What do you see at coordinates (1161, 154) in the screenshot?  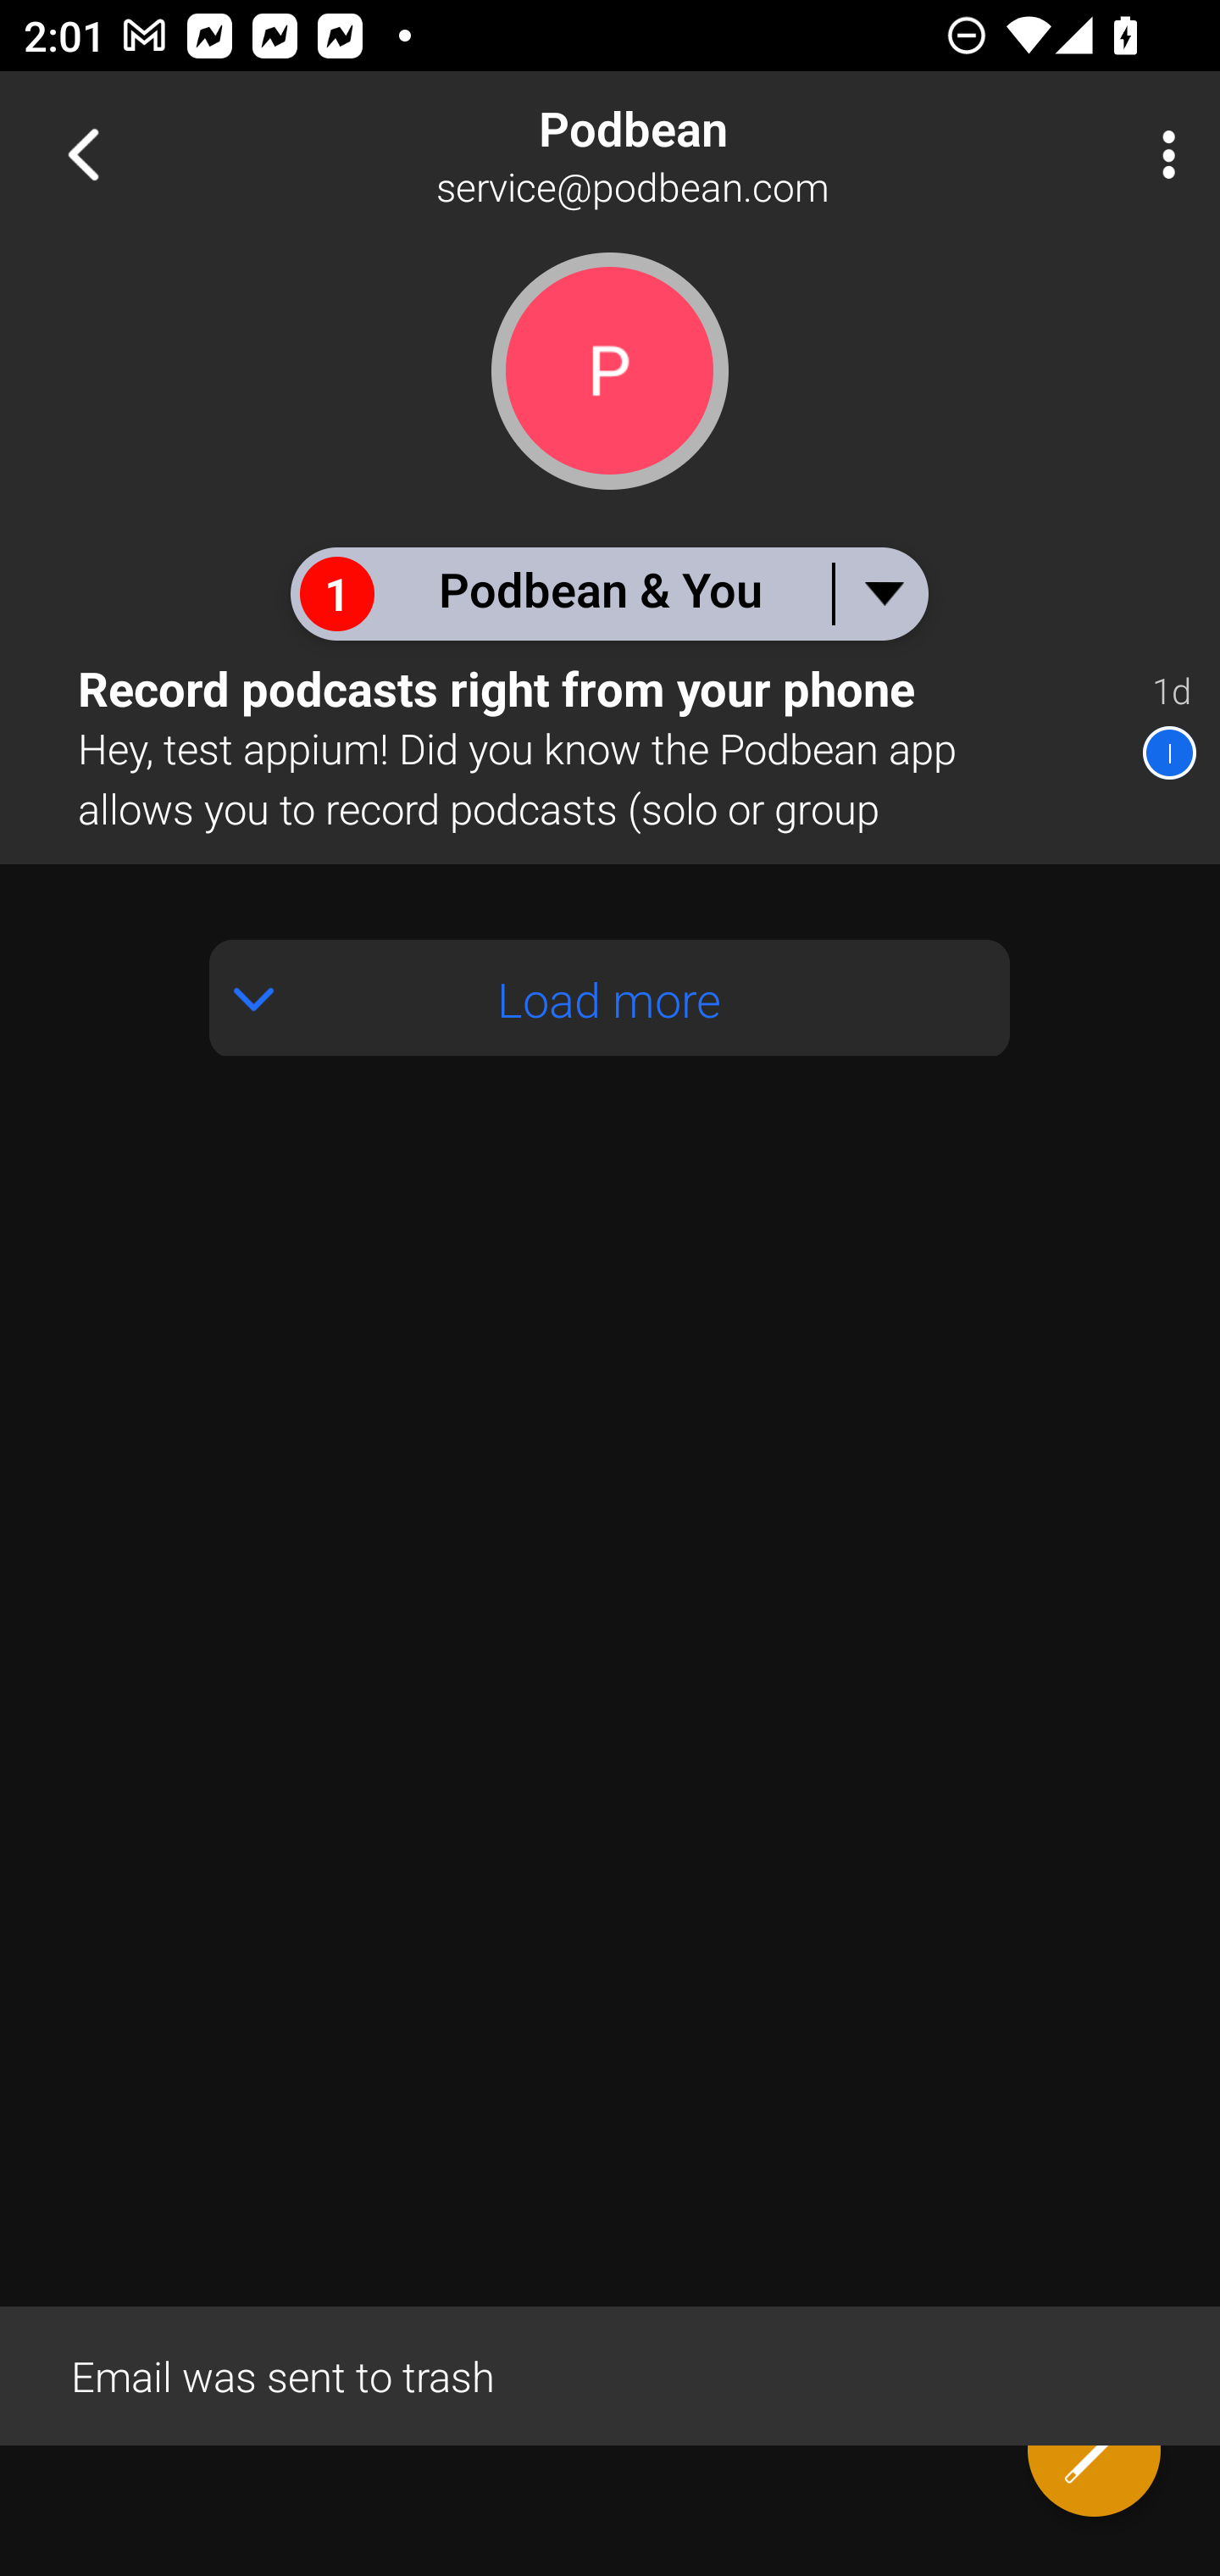 I see `More Options` at bounding box center [1161, 154].